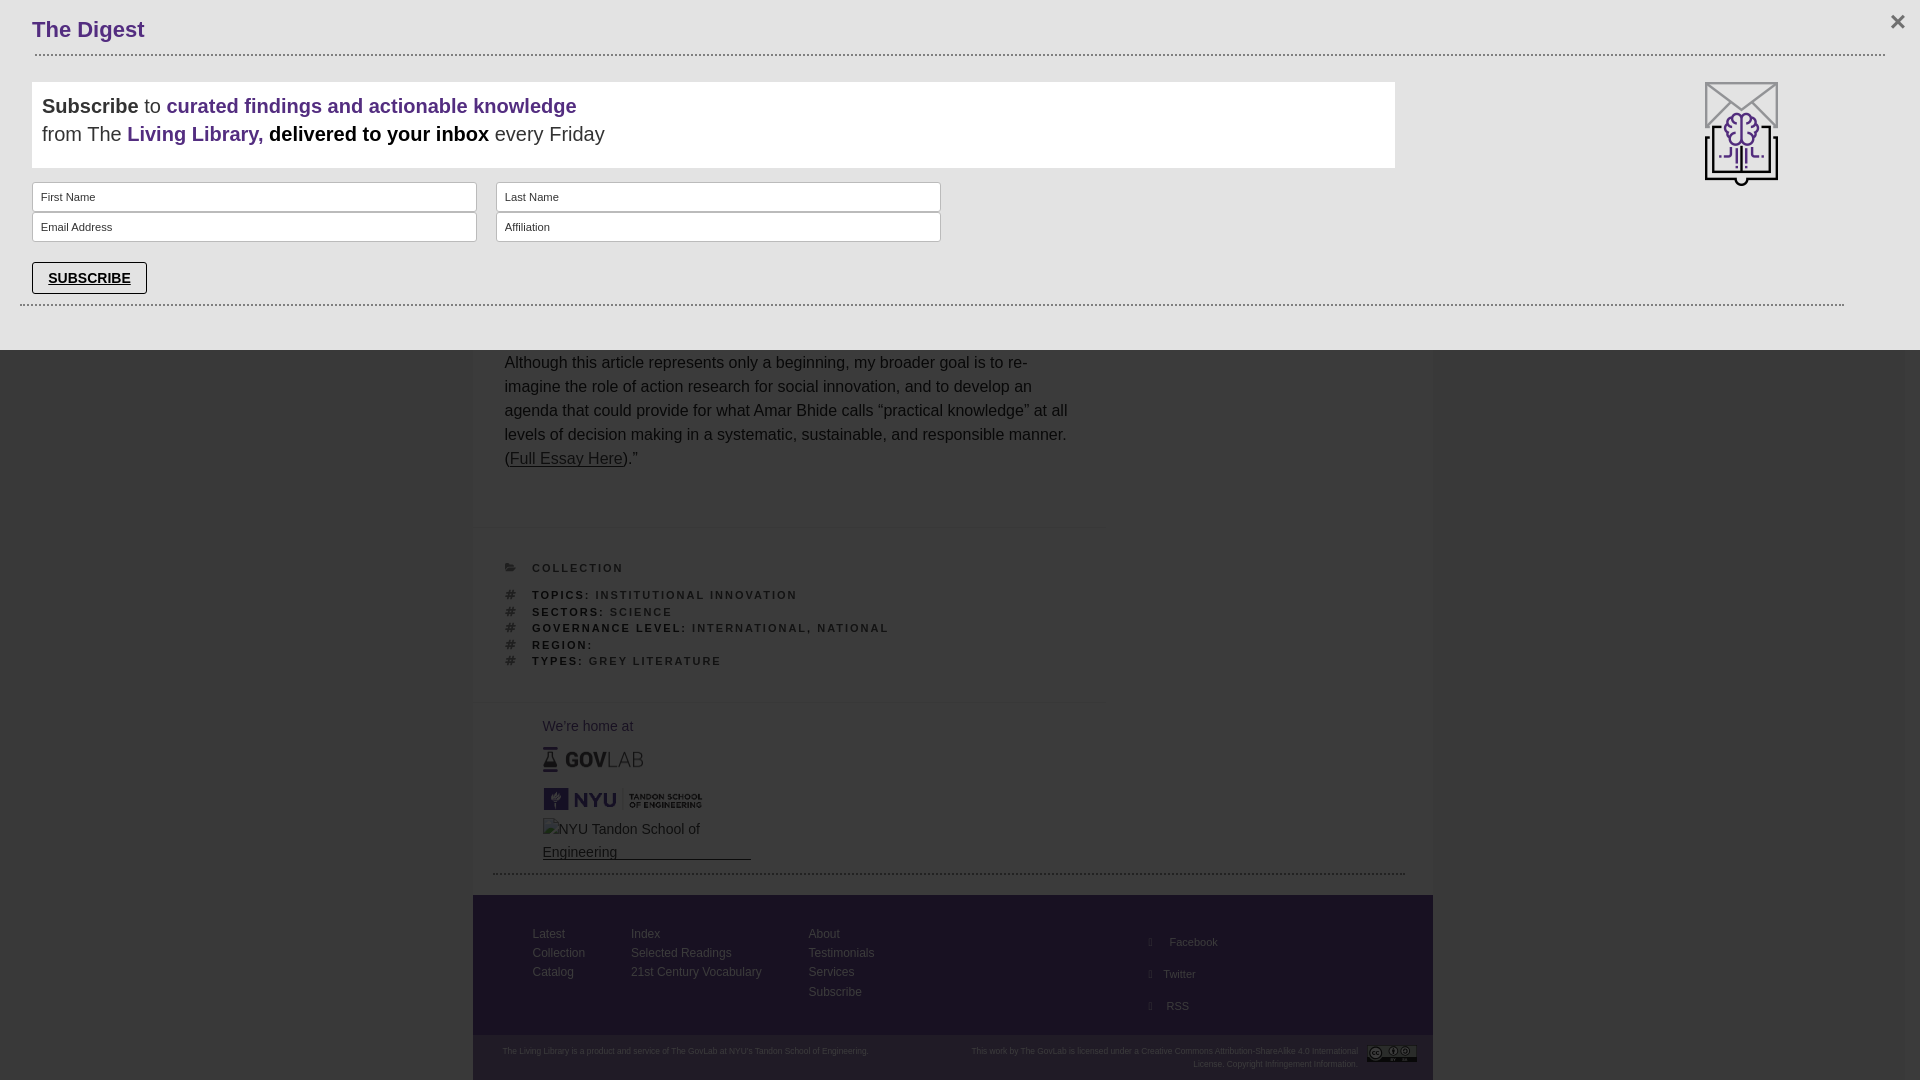  I want to click on This new essay, so click(763, 206).